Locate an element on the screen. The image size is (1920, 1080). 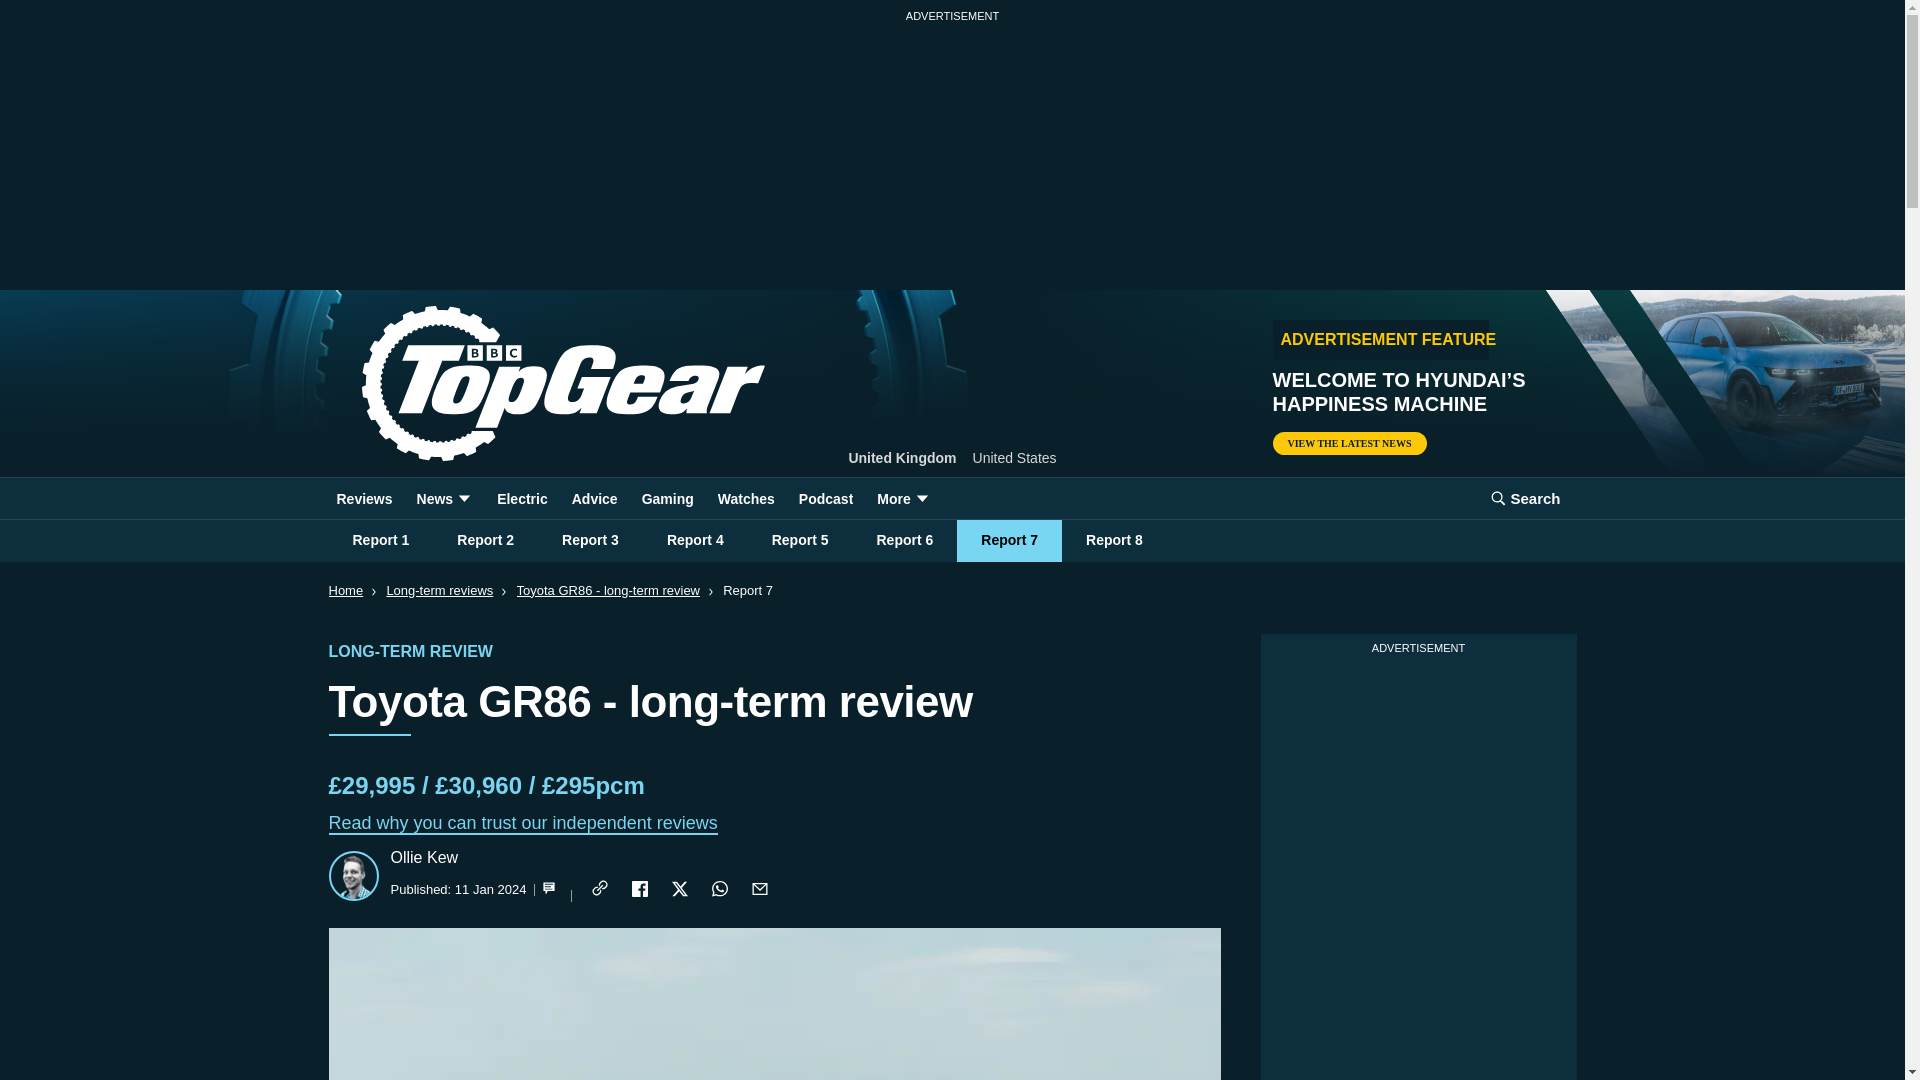
Report 1 is located at coordinates (380, 540).